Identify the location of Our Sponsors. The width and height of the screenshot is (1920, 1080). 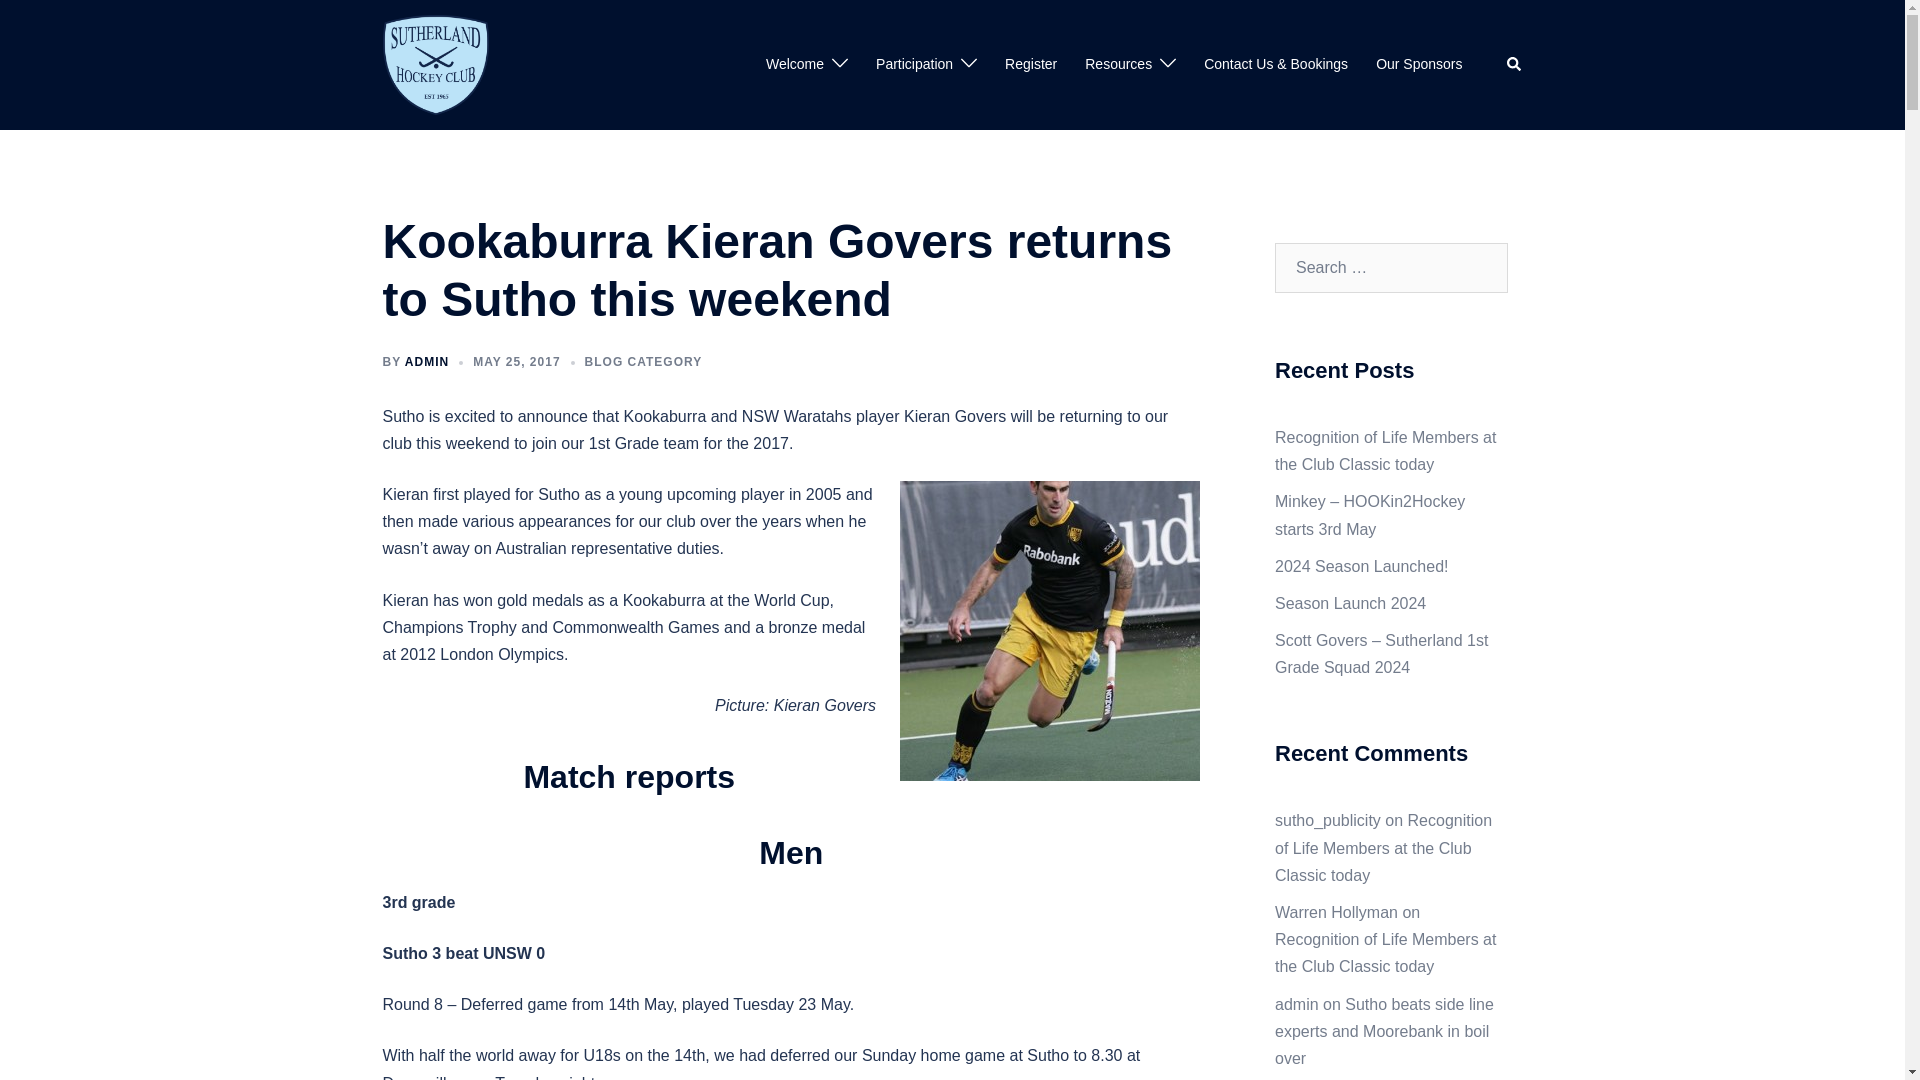
(1418, 64).